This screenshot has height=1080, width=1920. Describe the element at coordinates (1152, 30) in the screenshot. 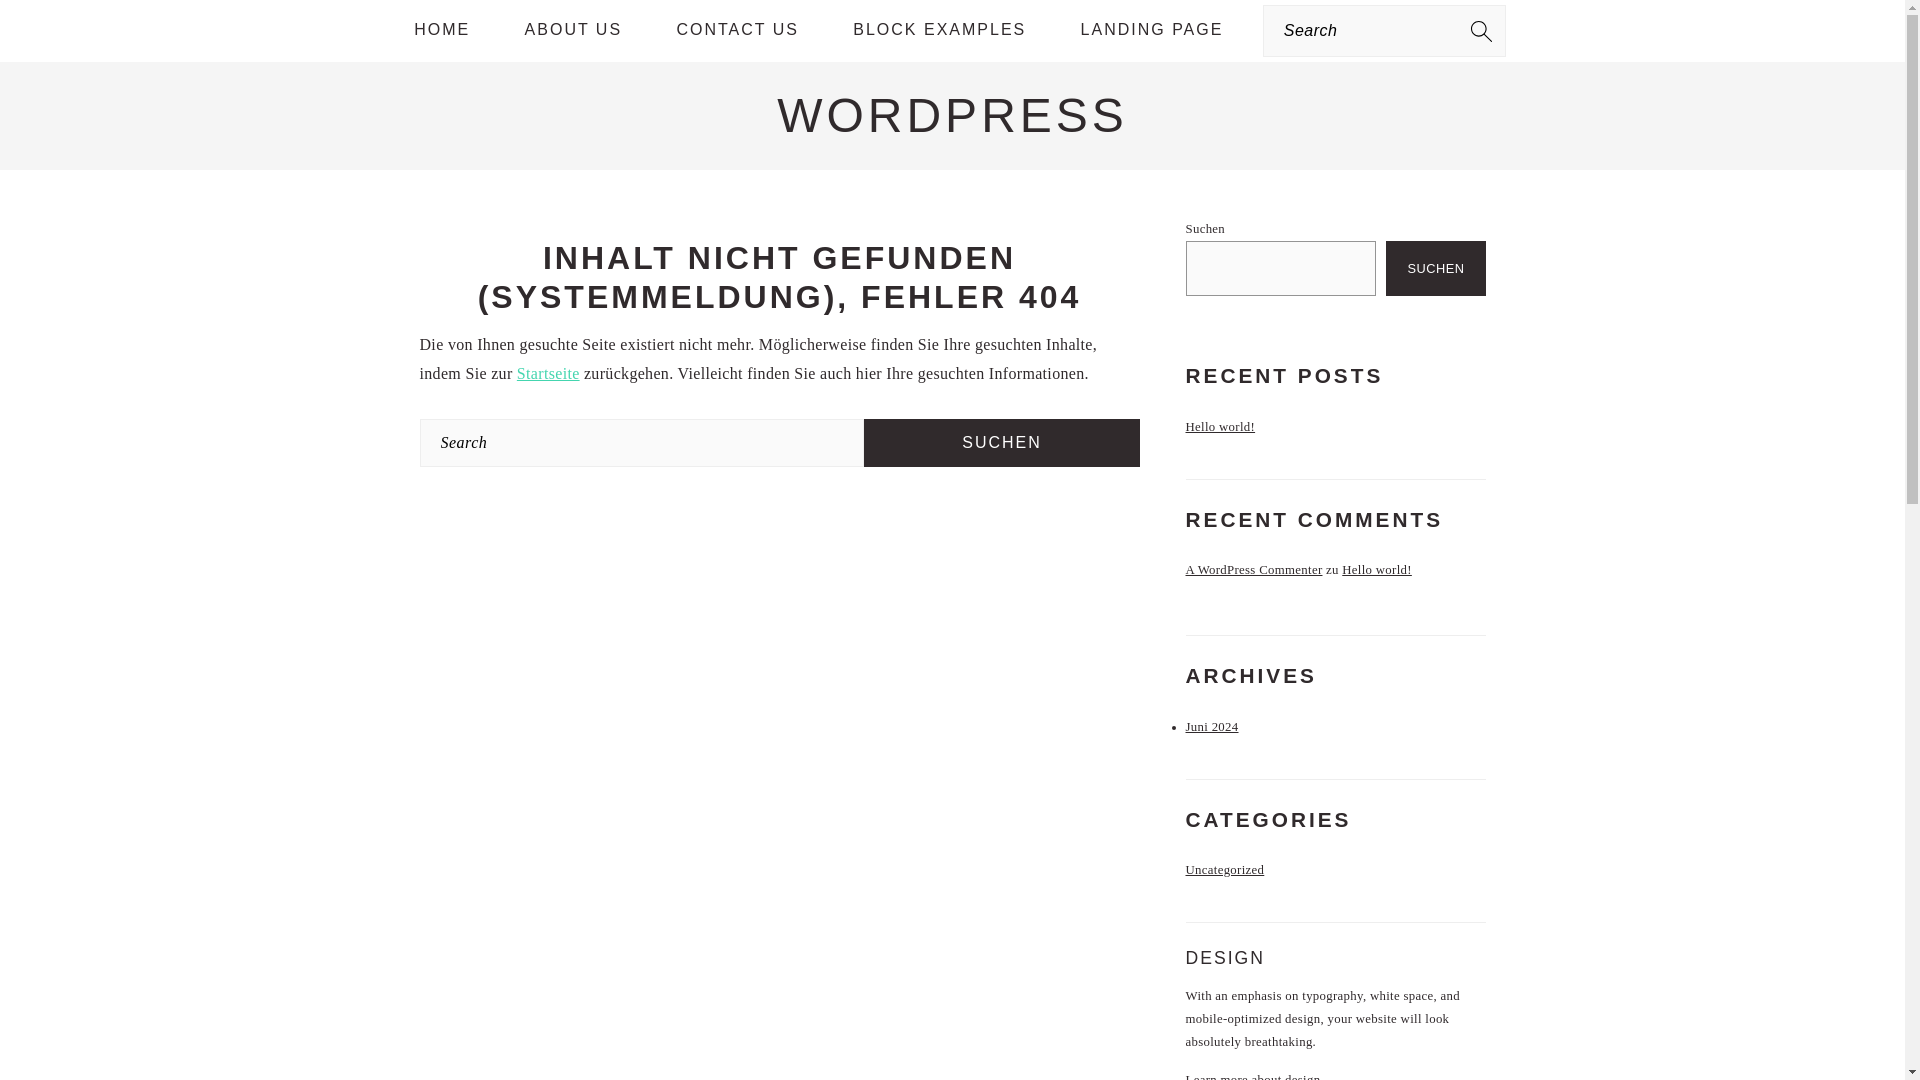

I see `LANDING PAGE` at that location.